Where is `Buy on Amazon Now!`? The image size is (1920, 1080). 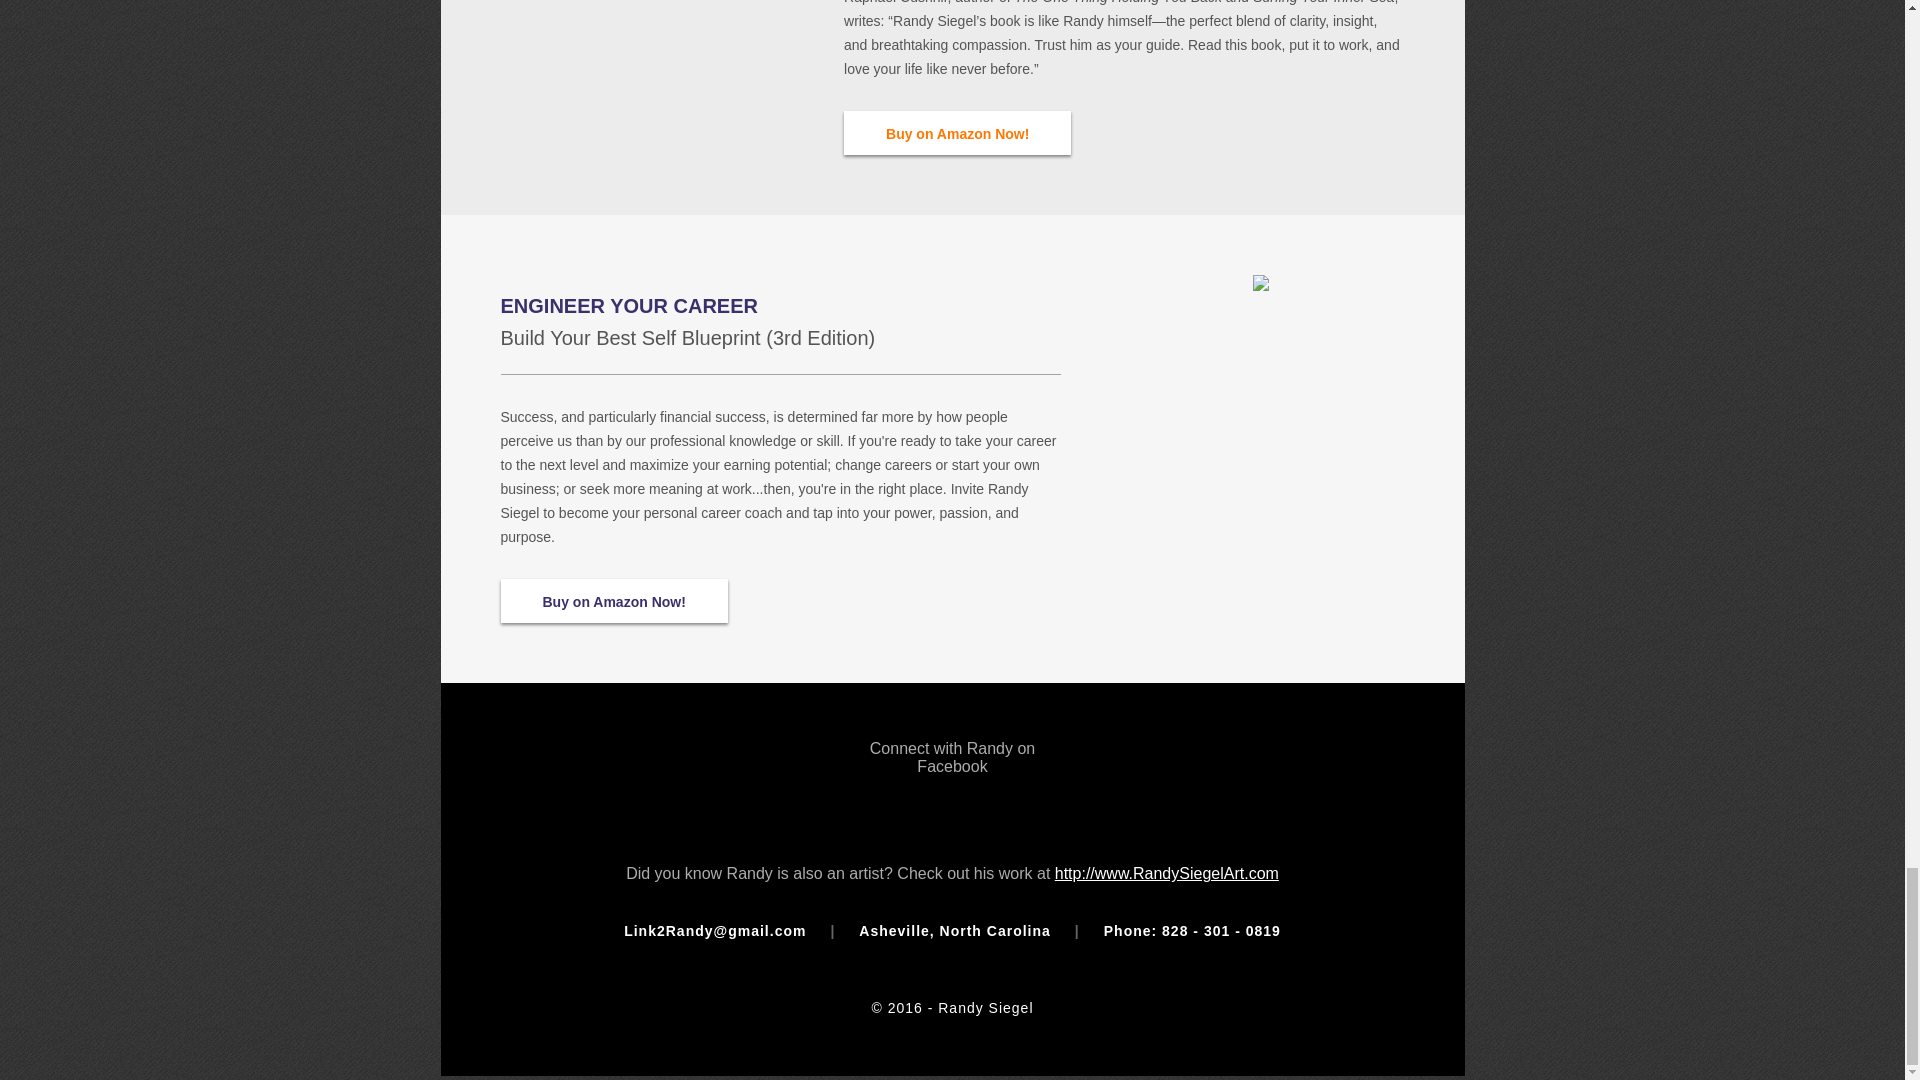
Buy on Amazon Now! is located at coordinates (958, 133).